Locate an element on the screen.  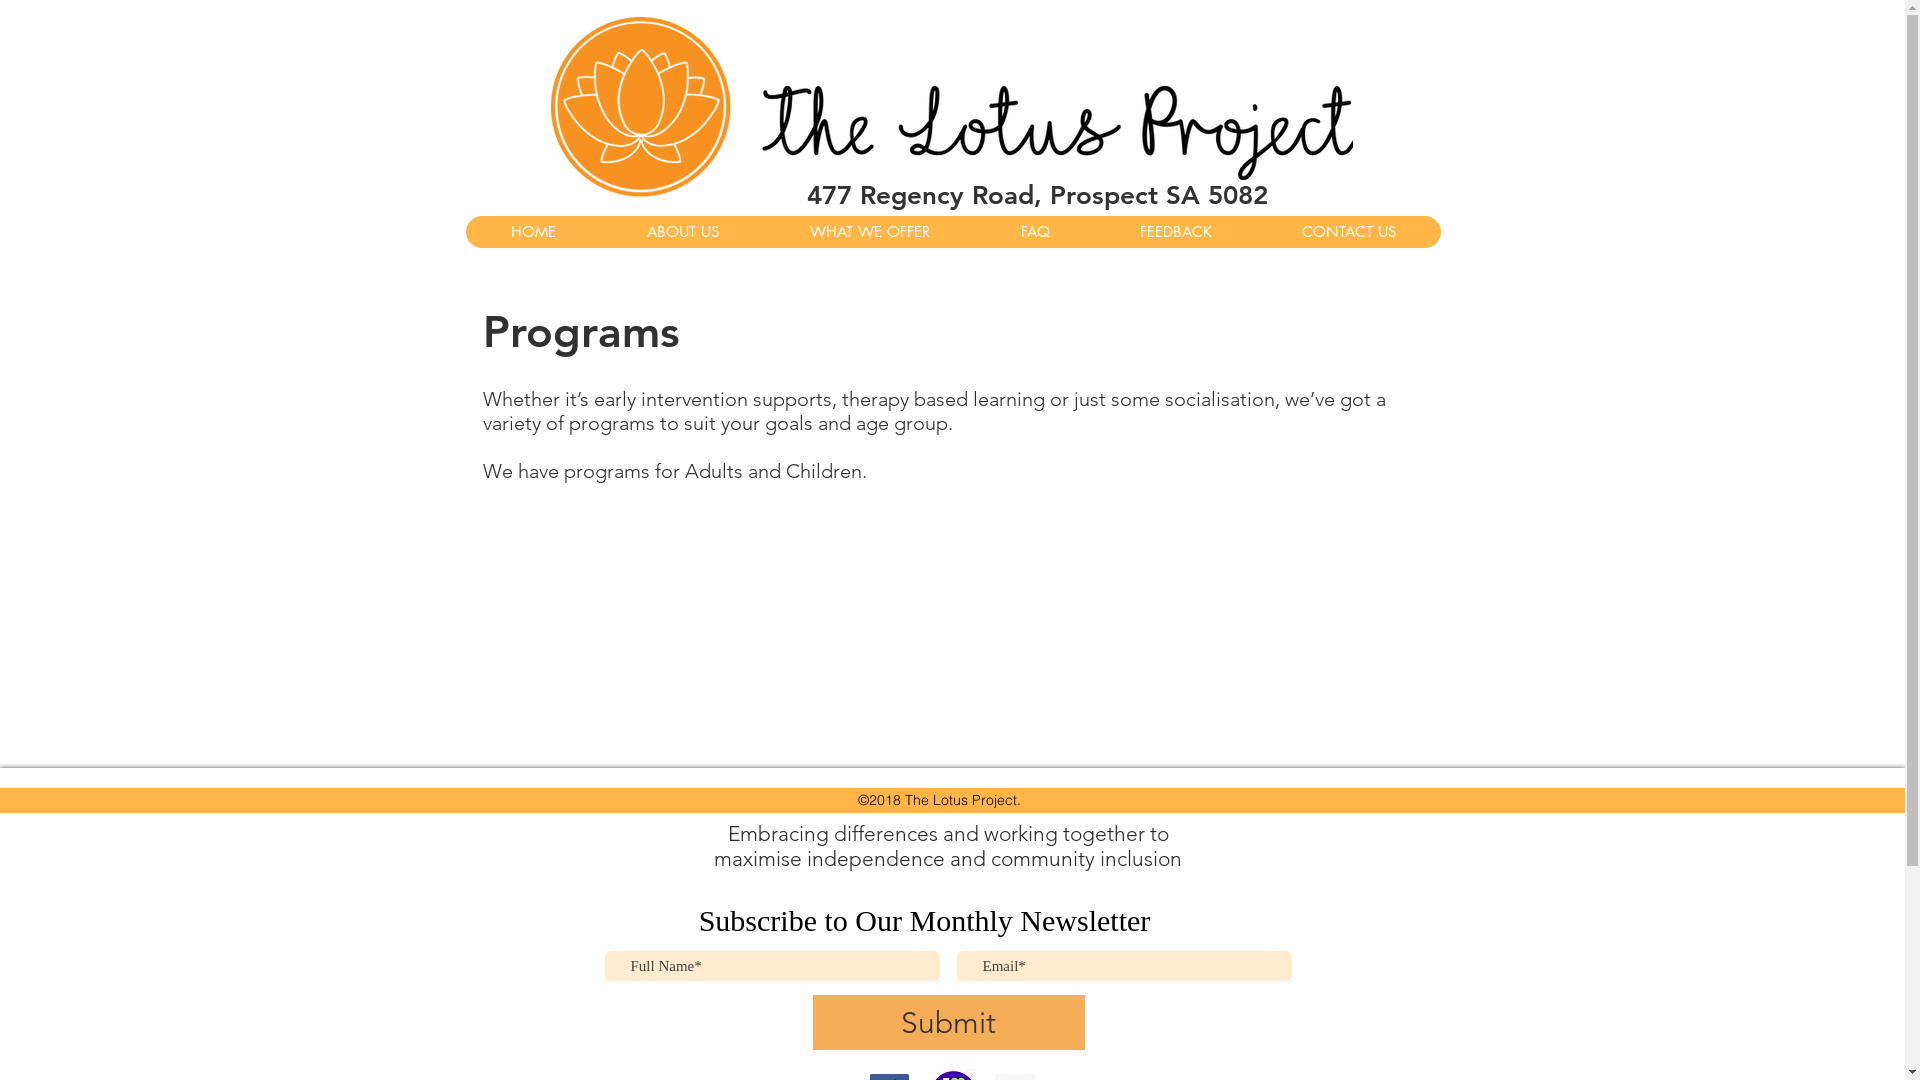
FAQ is located at coordinates (1034, 232).